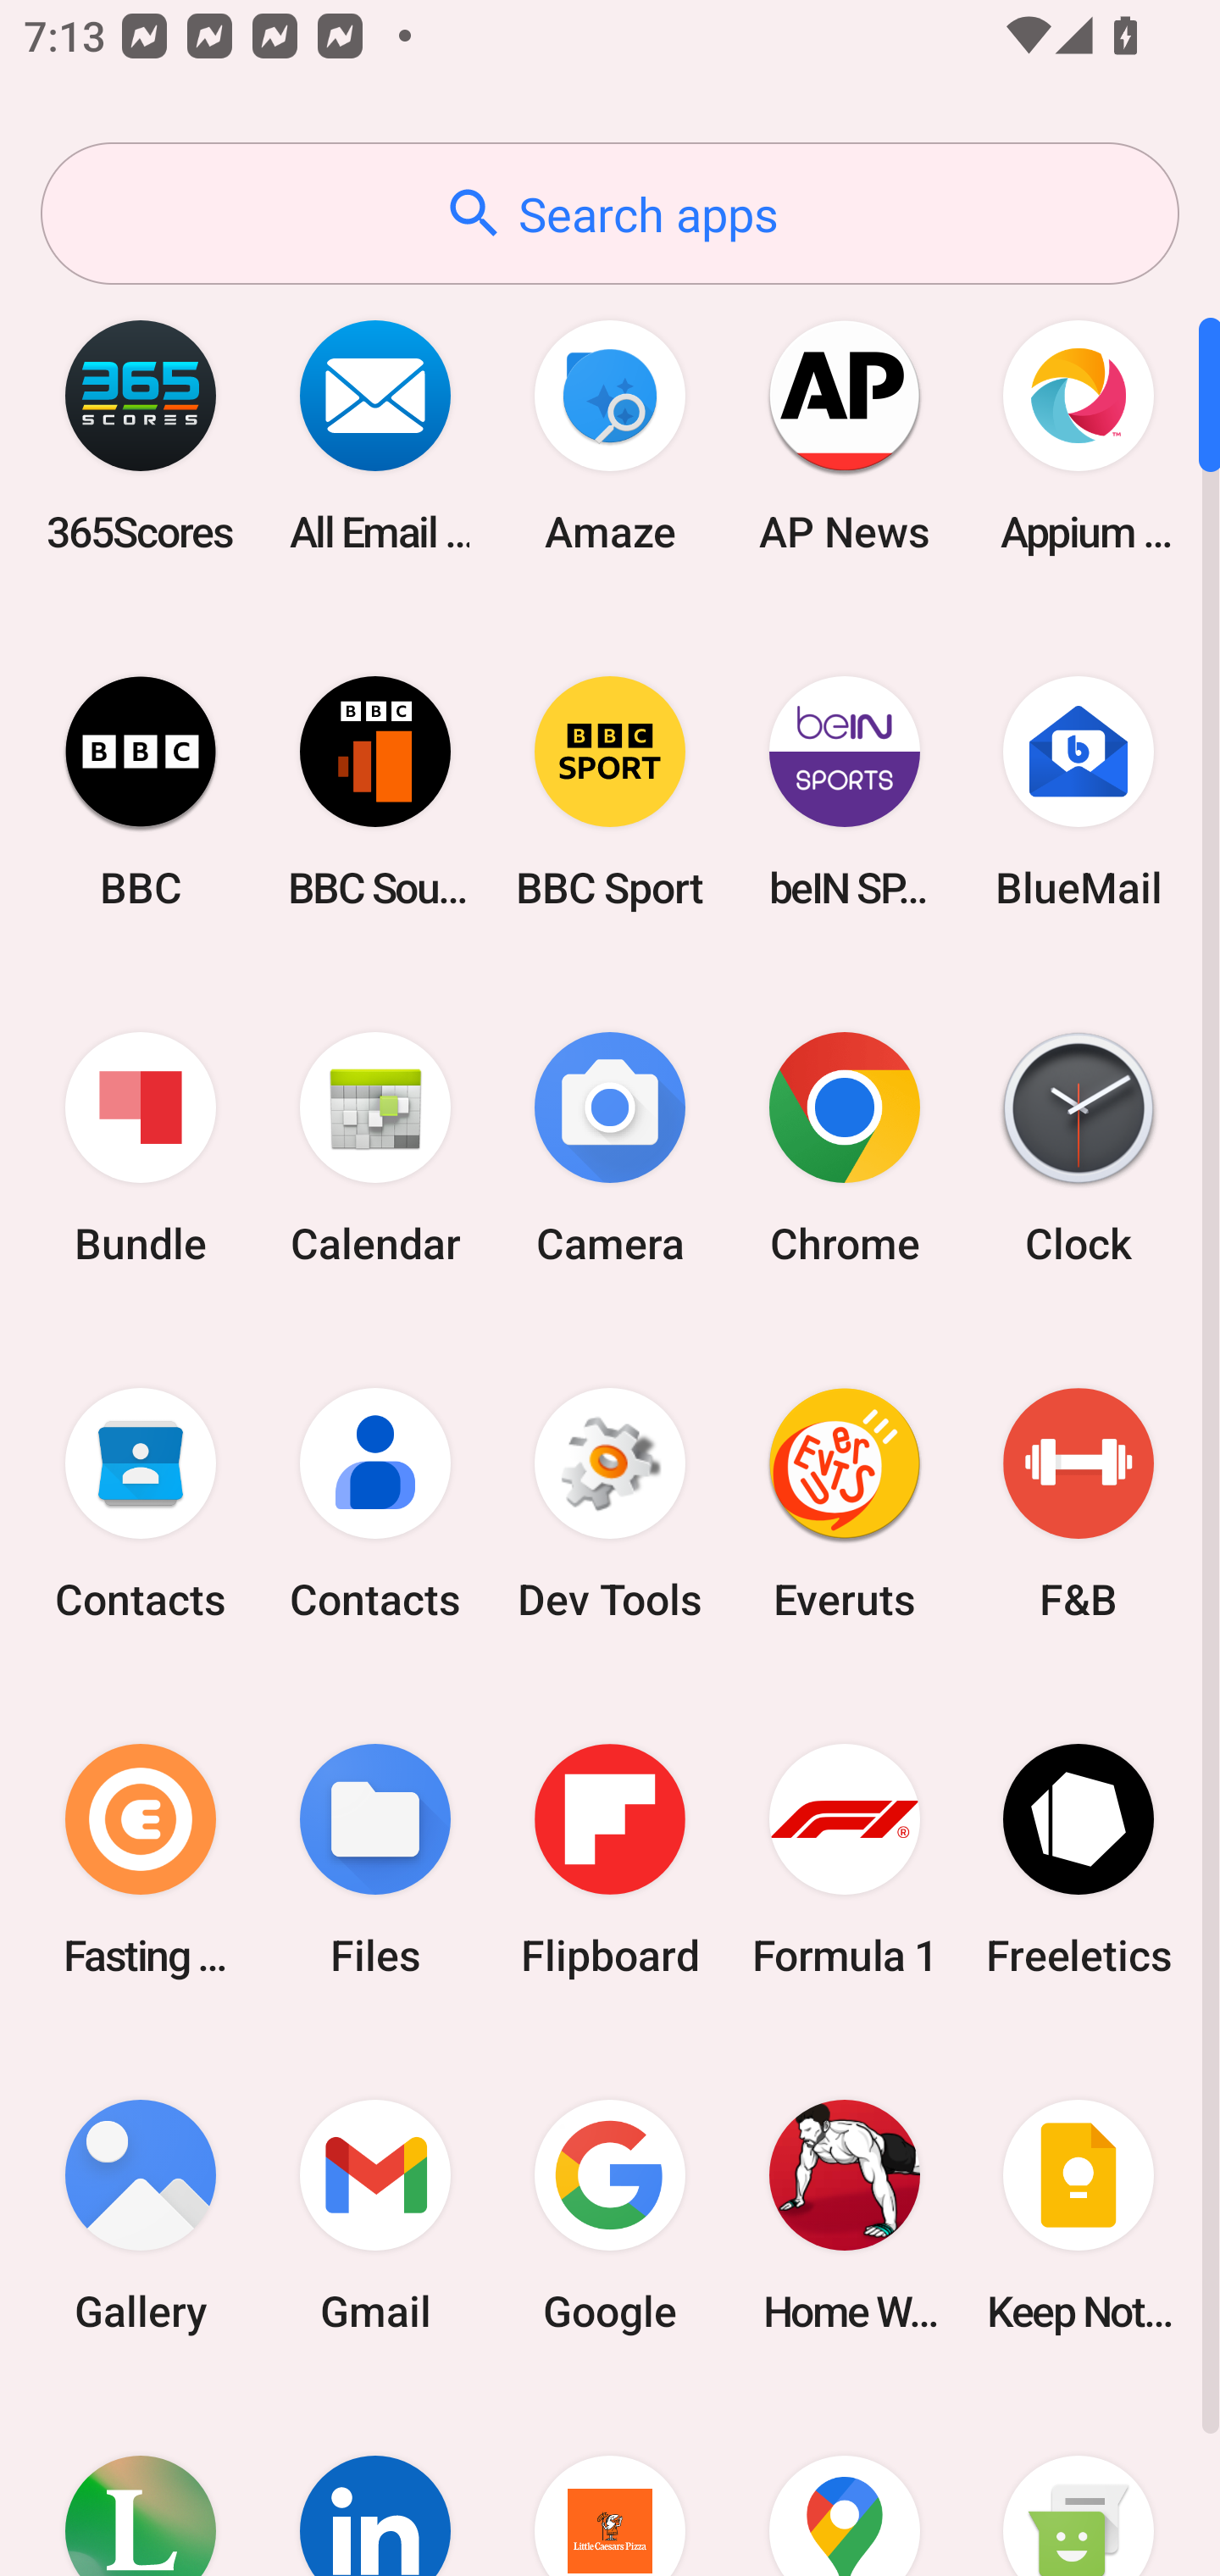 The width and height of the screenshot is (1220, 2576). Describe the element at coordinates (1079, 1149) in the screenshot. I see `Clock` at that location.